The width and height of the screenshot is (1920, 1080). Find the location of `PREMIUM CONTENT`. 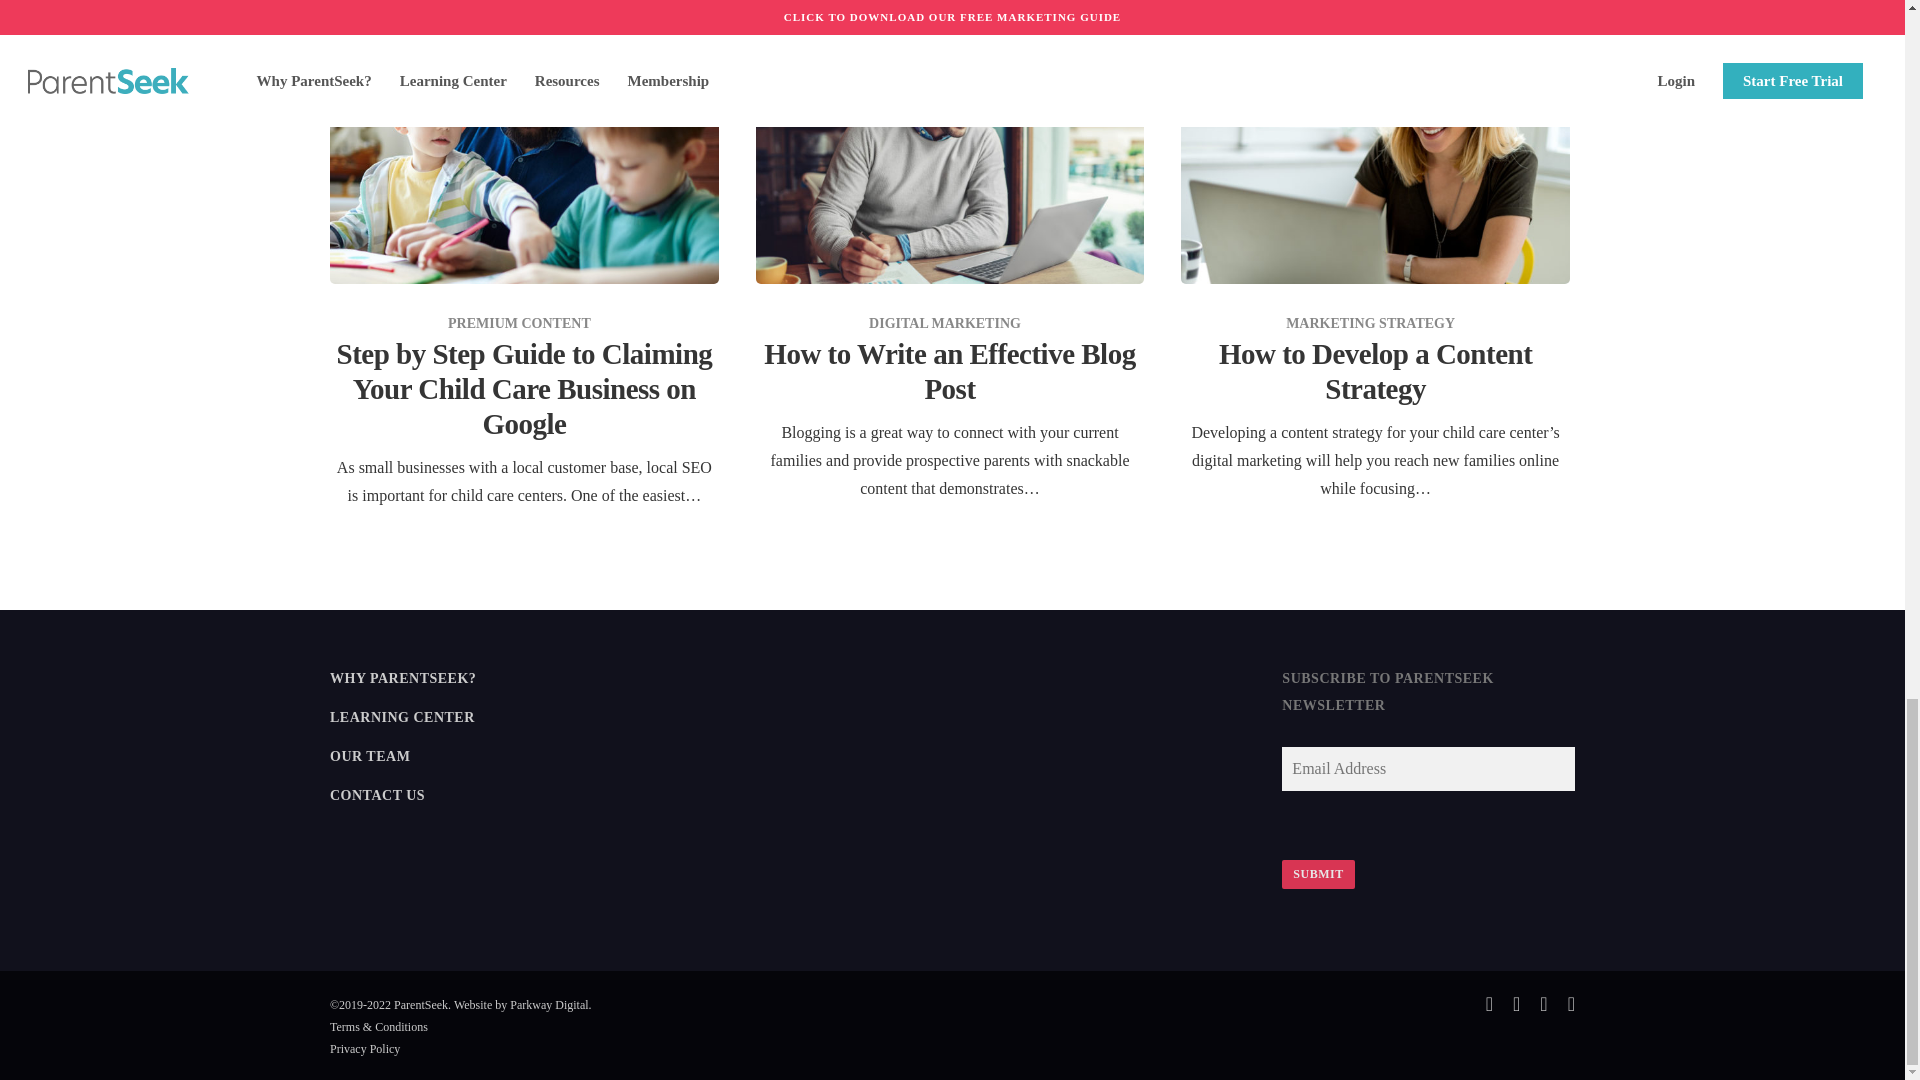

PREMIUM CONTENT is located at coordinates (519, 323).